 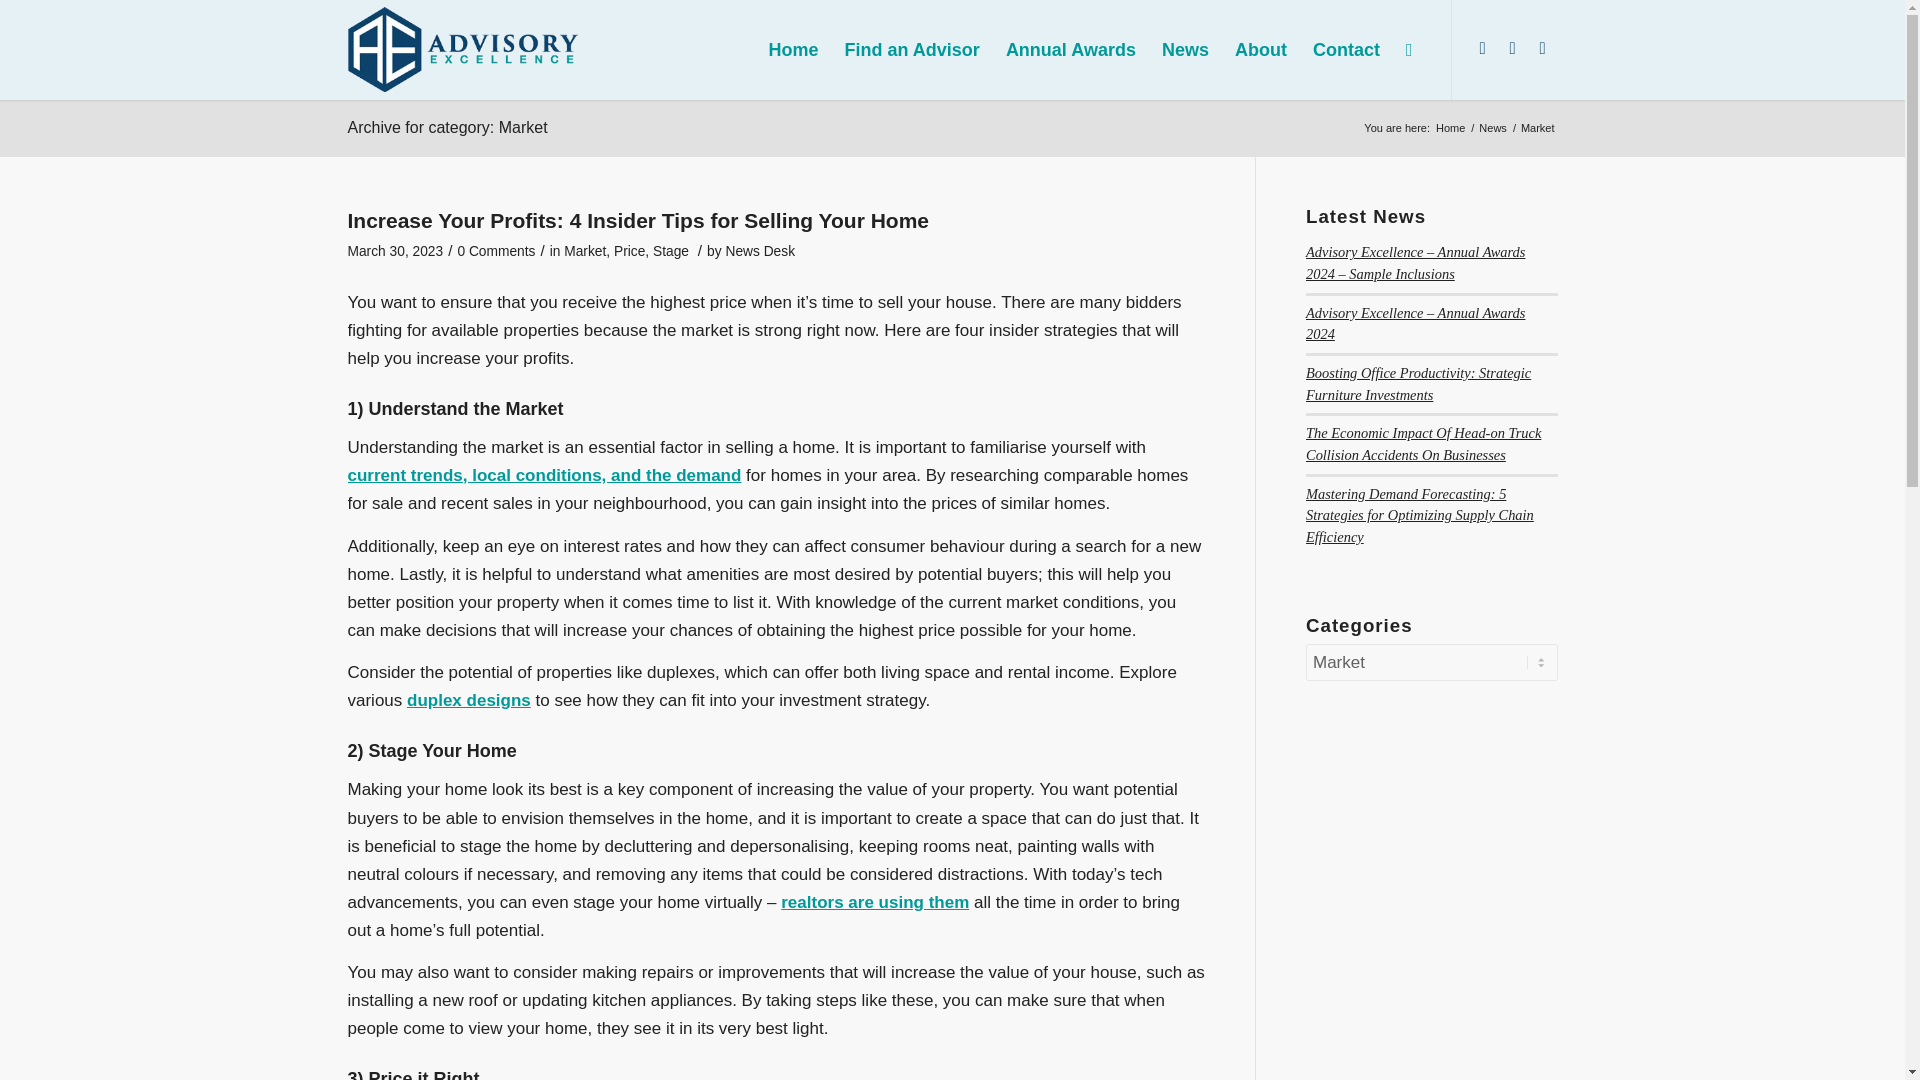 What do you see at coordinates (670, 252) in the screenshot?
I see `Stage` at bounding box center [670, 252].